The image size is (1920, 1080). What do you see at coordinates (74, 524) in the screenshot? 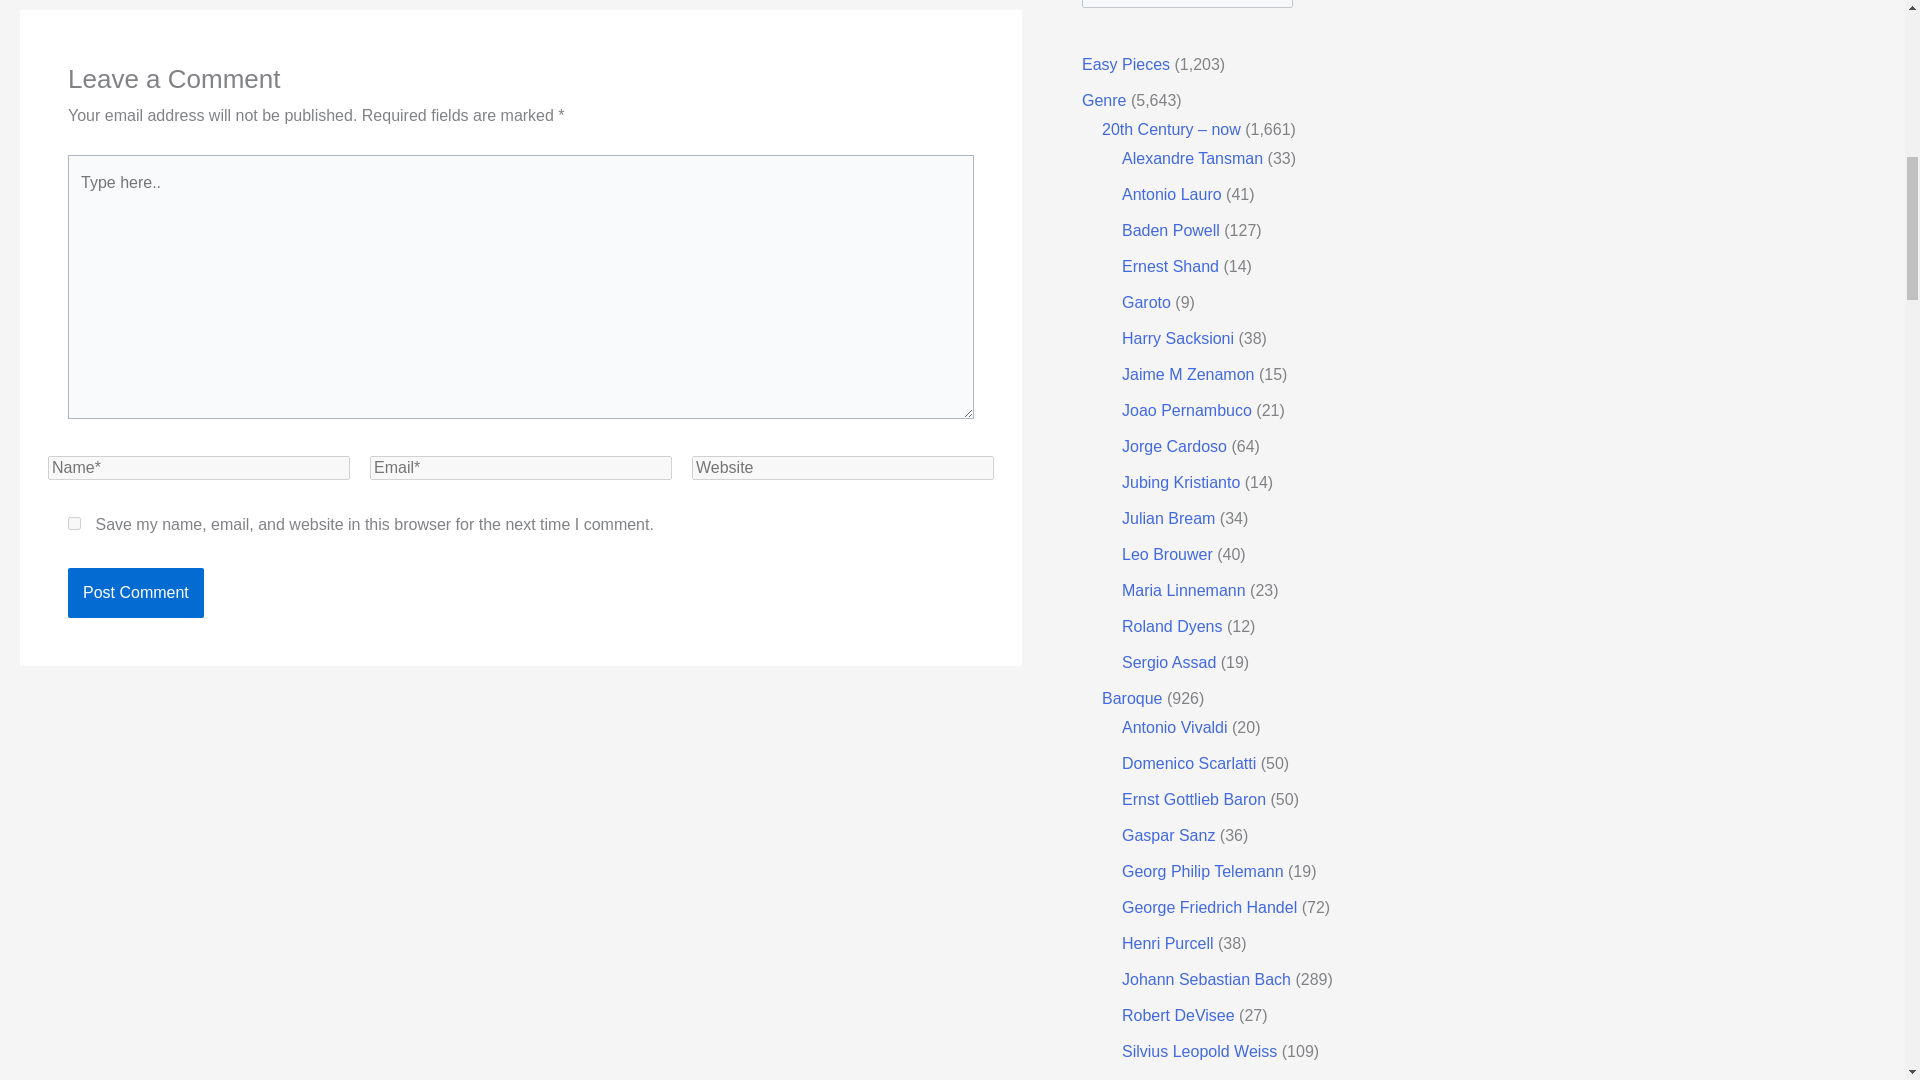
I see `yes` at bounding box center [74, 524].